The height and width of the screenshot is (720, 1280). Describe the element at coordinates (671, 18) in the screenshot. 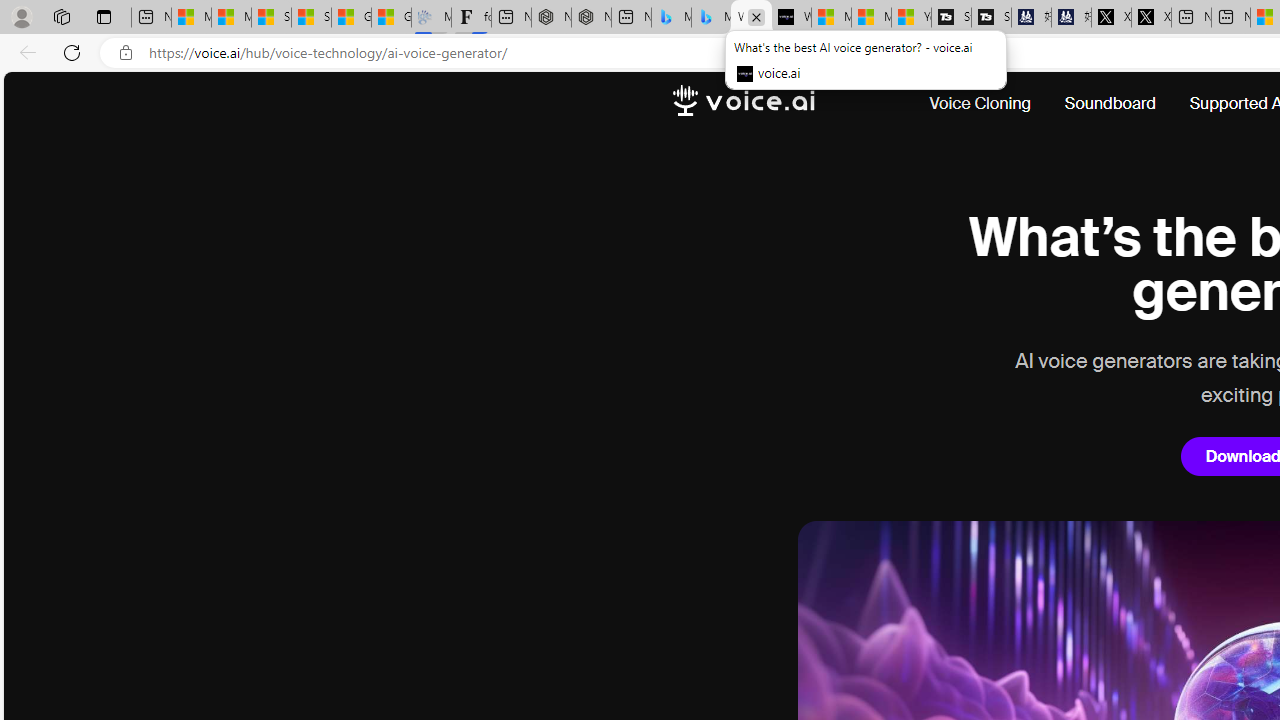

I see `Microsoft Bing Travel - Stays in Bangkok, Bangkok, Thailand` at that location.